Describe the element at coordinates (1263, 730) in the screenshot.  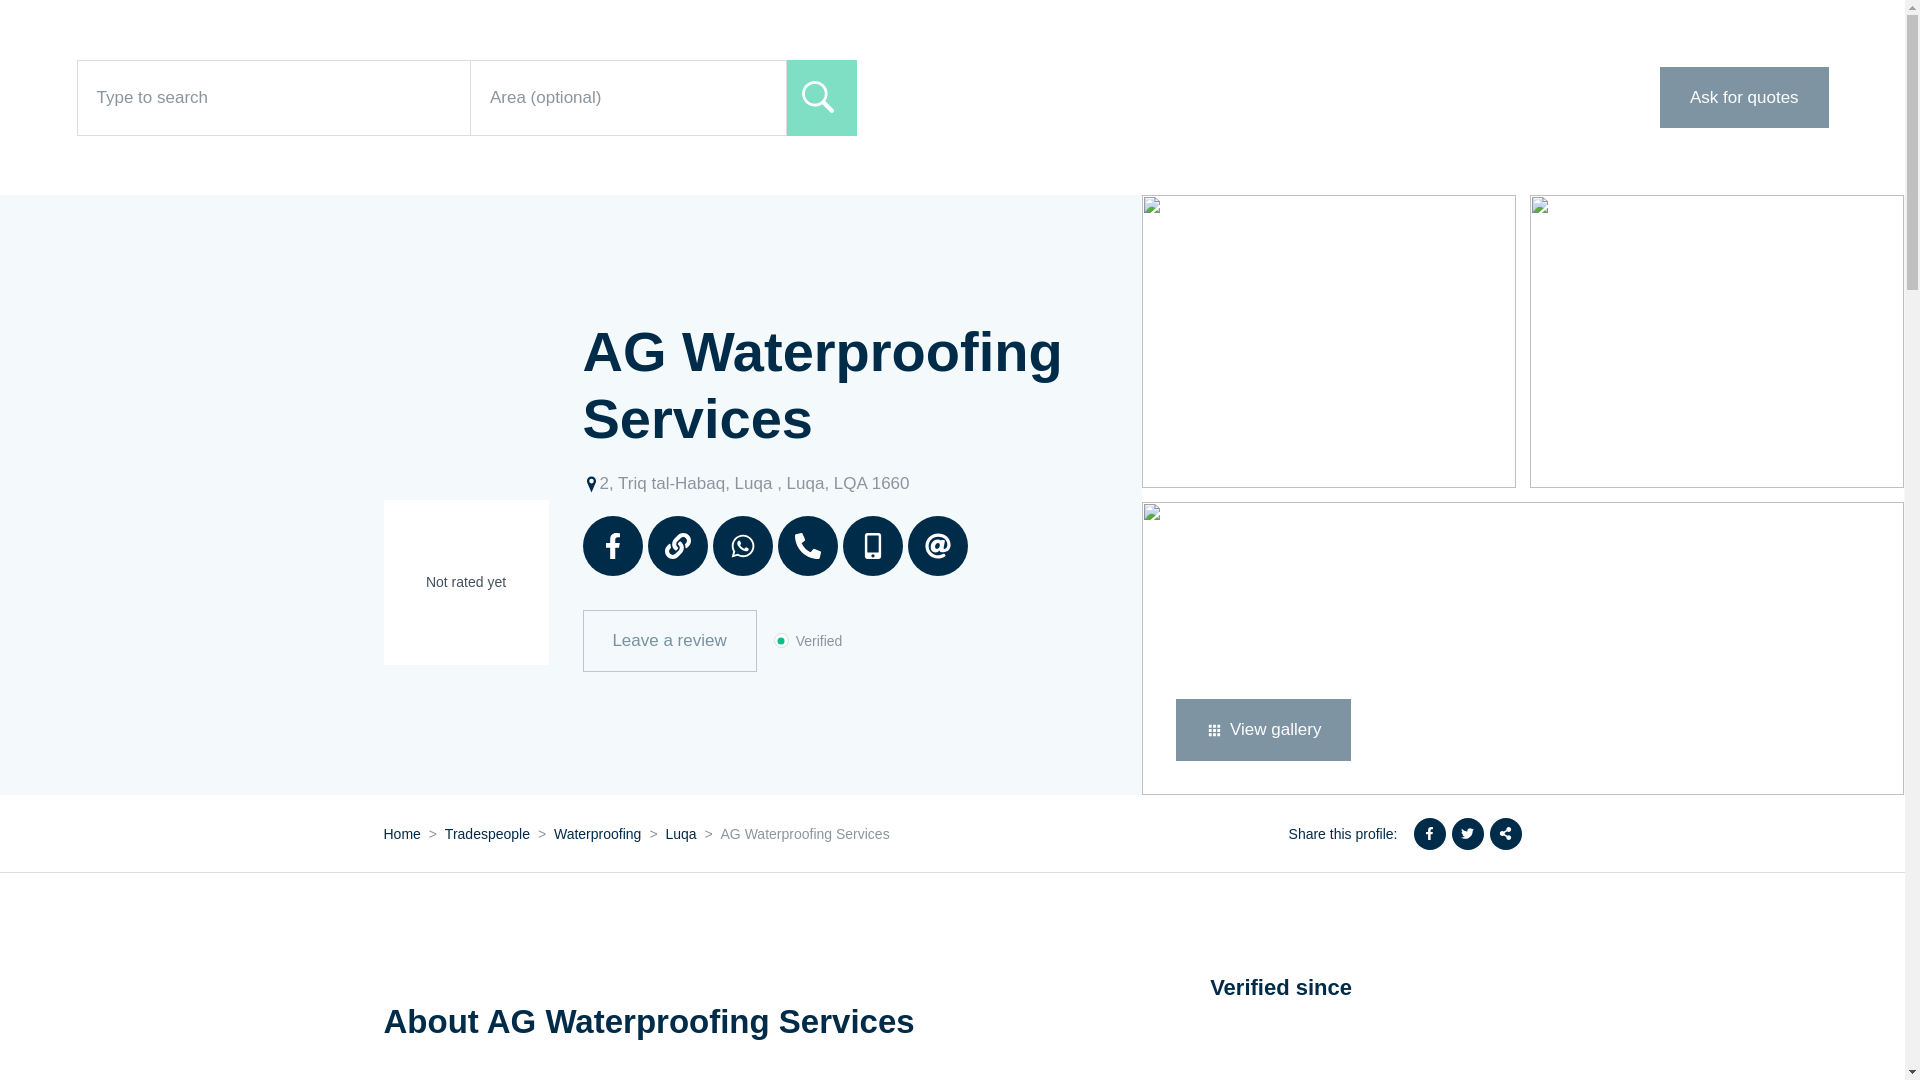
I see `View gallery` at that location.